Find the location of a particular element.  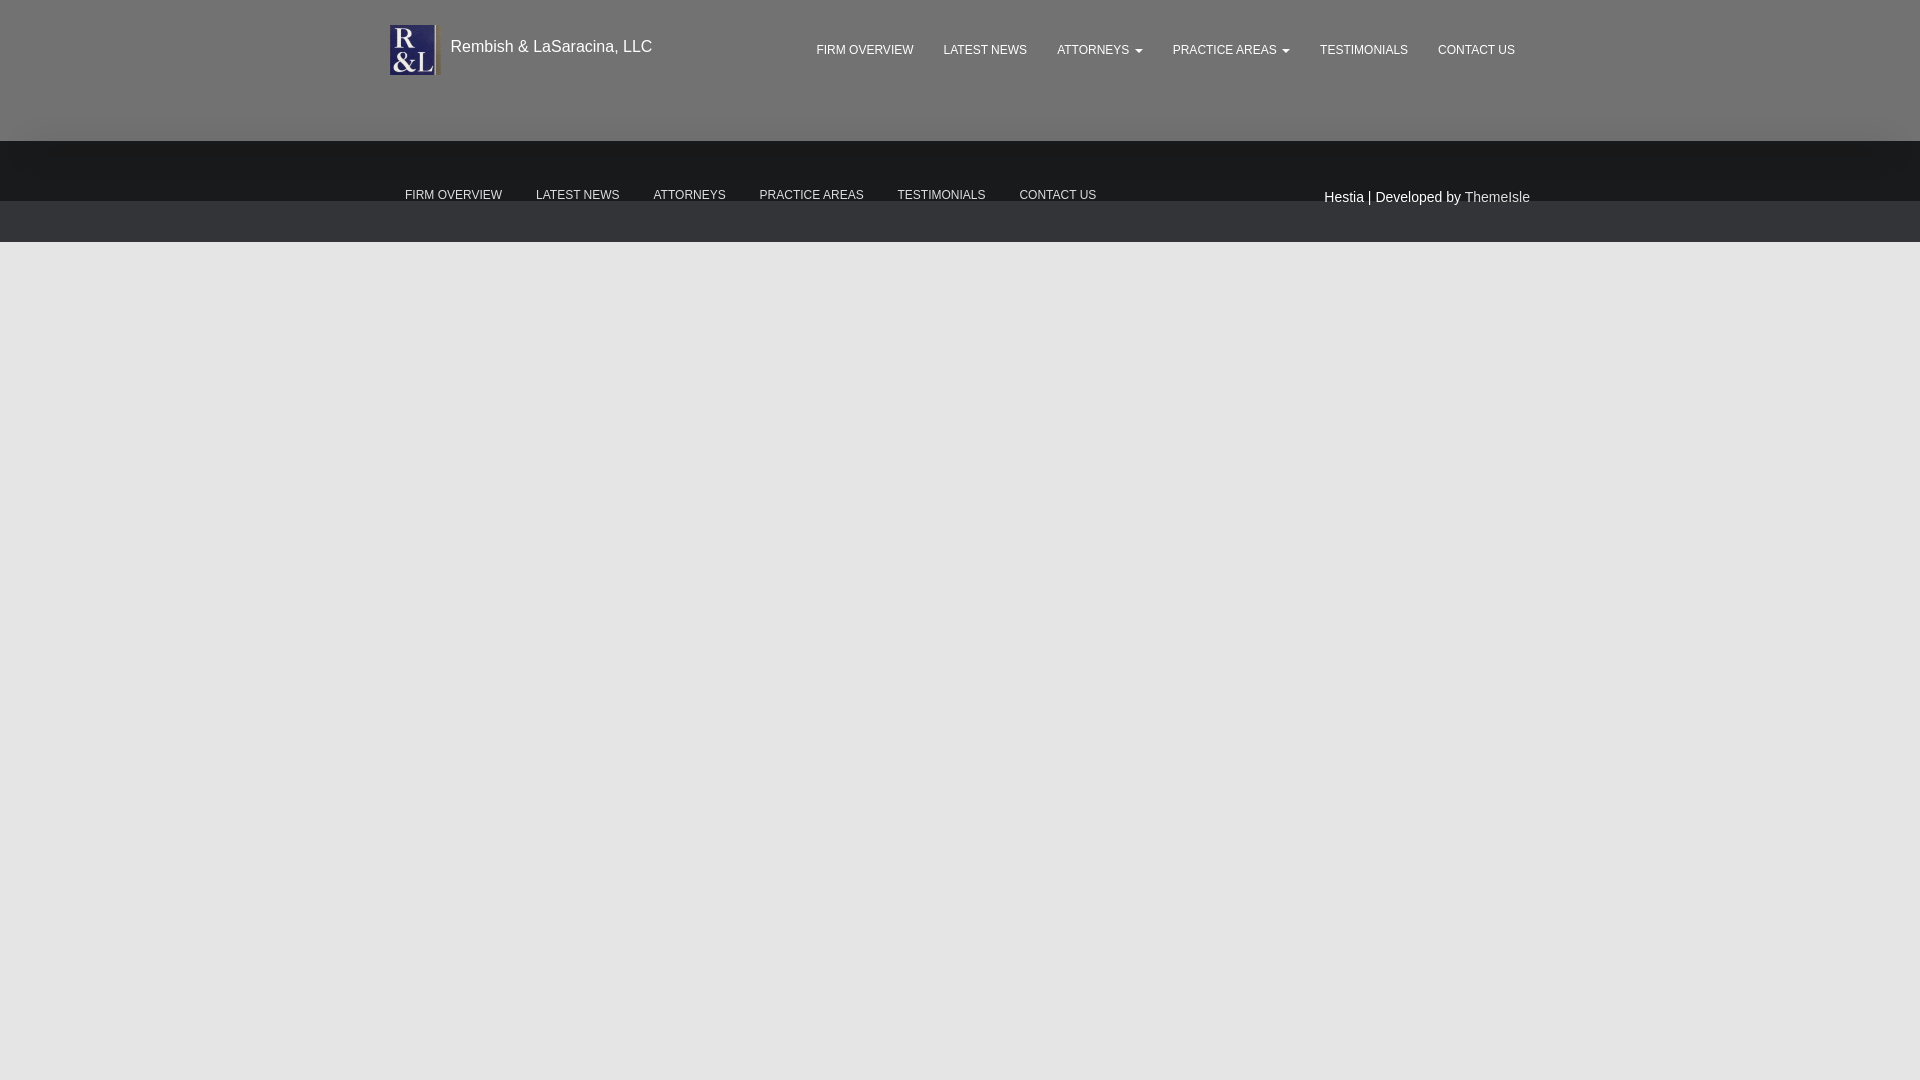

PRACTICE AREAS is located at coordinates (812, 195).